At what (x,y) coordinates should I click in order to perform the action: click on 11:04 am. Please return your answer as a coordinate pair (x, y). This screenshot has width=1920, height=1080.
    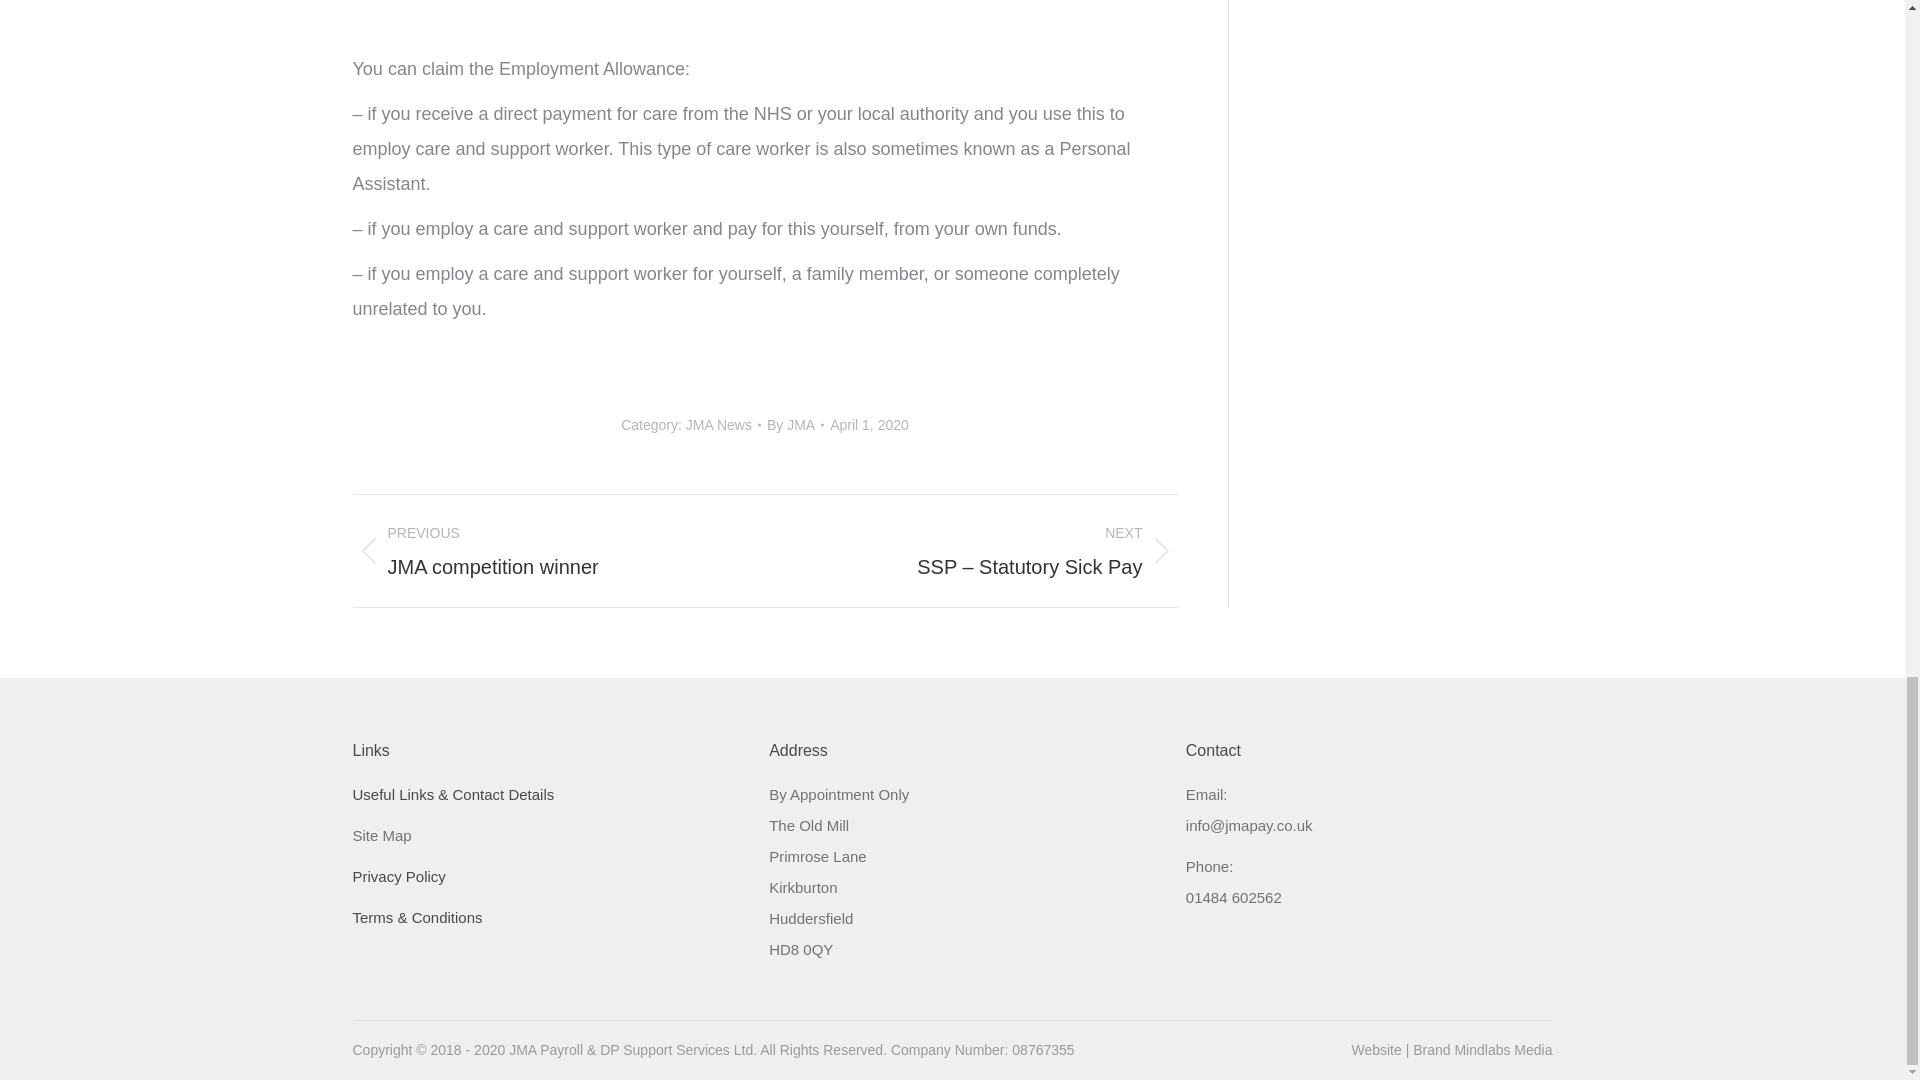
    Looking at the image, I should click on (398, 876).